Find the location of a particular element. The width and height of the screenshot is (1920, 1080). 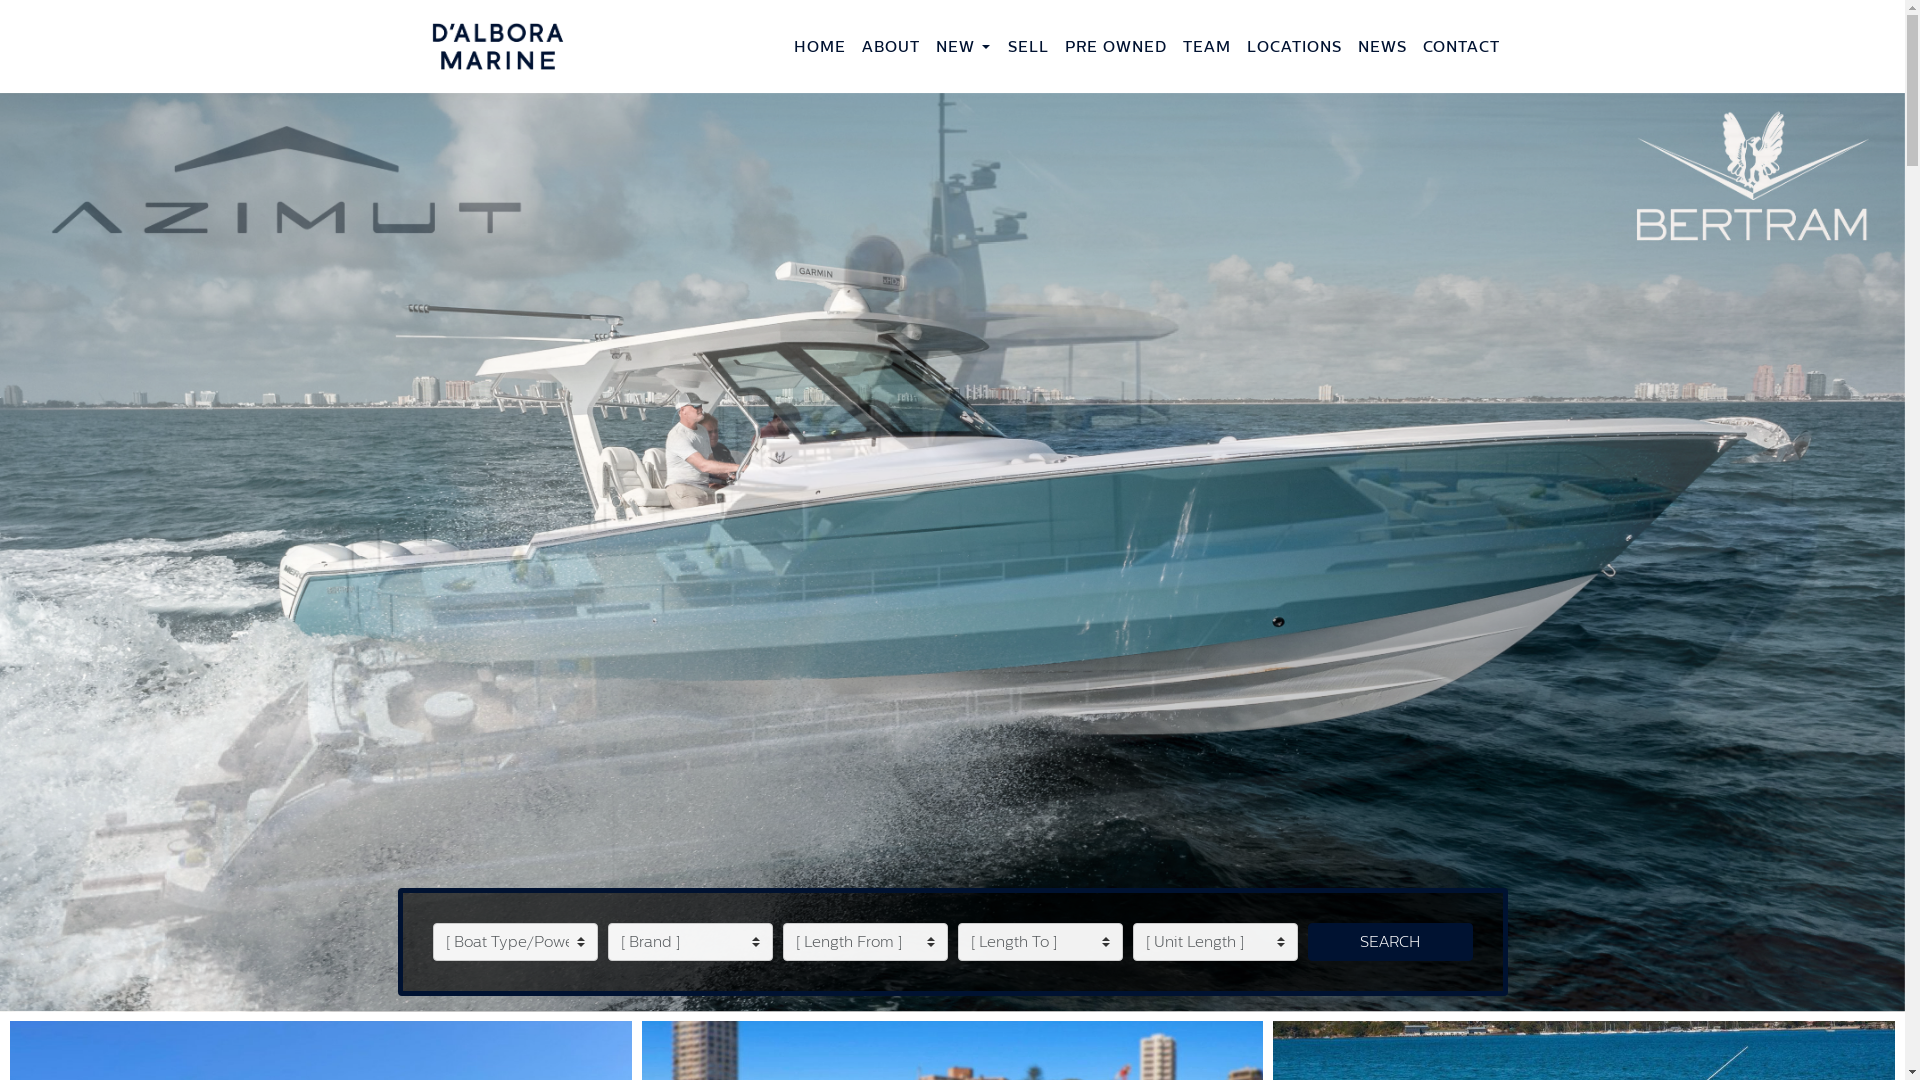

LOCATIONS is located at coordinates (1294, 46).